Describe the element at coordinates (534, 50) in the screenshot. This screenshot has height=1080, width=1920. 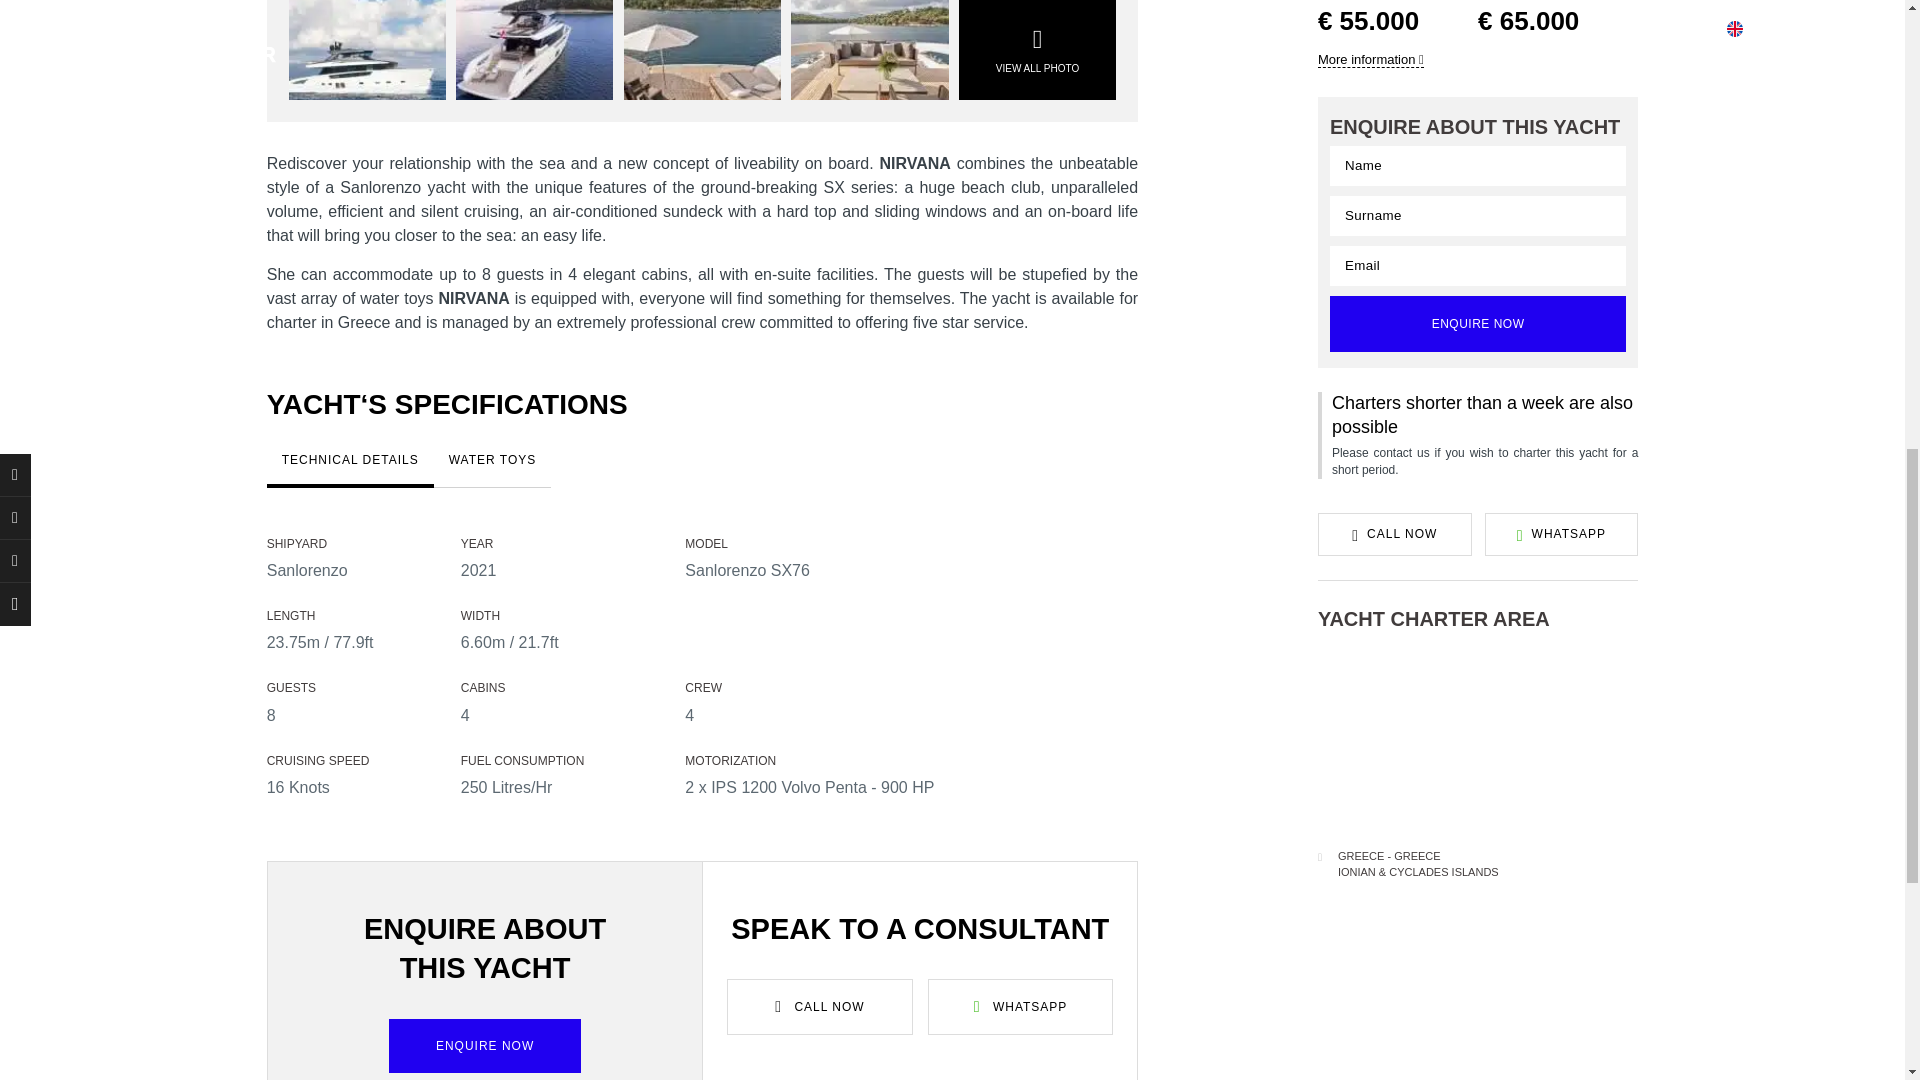
I see `NIRVANA-Yacht-11` at that location.